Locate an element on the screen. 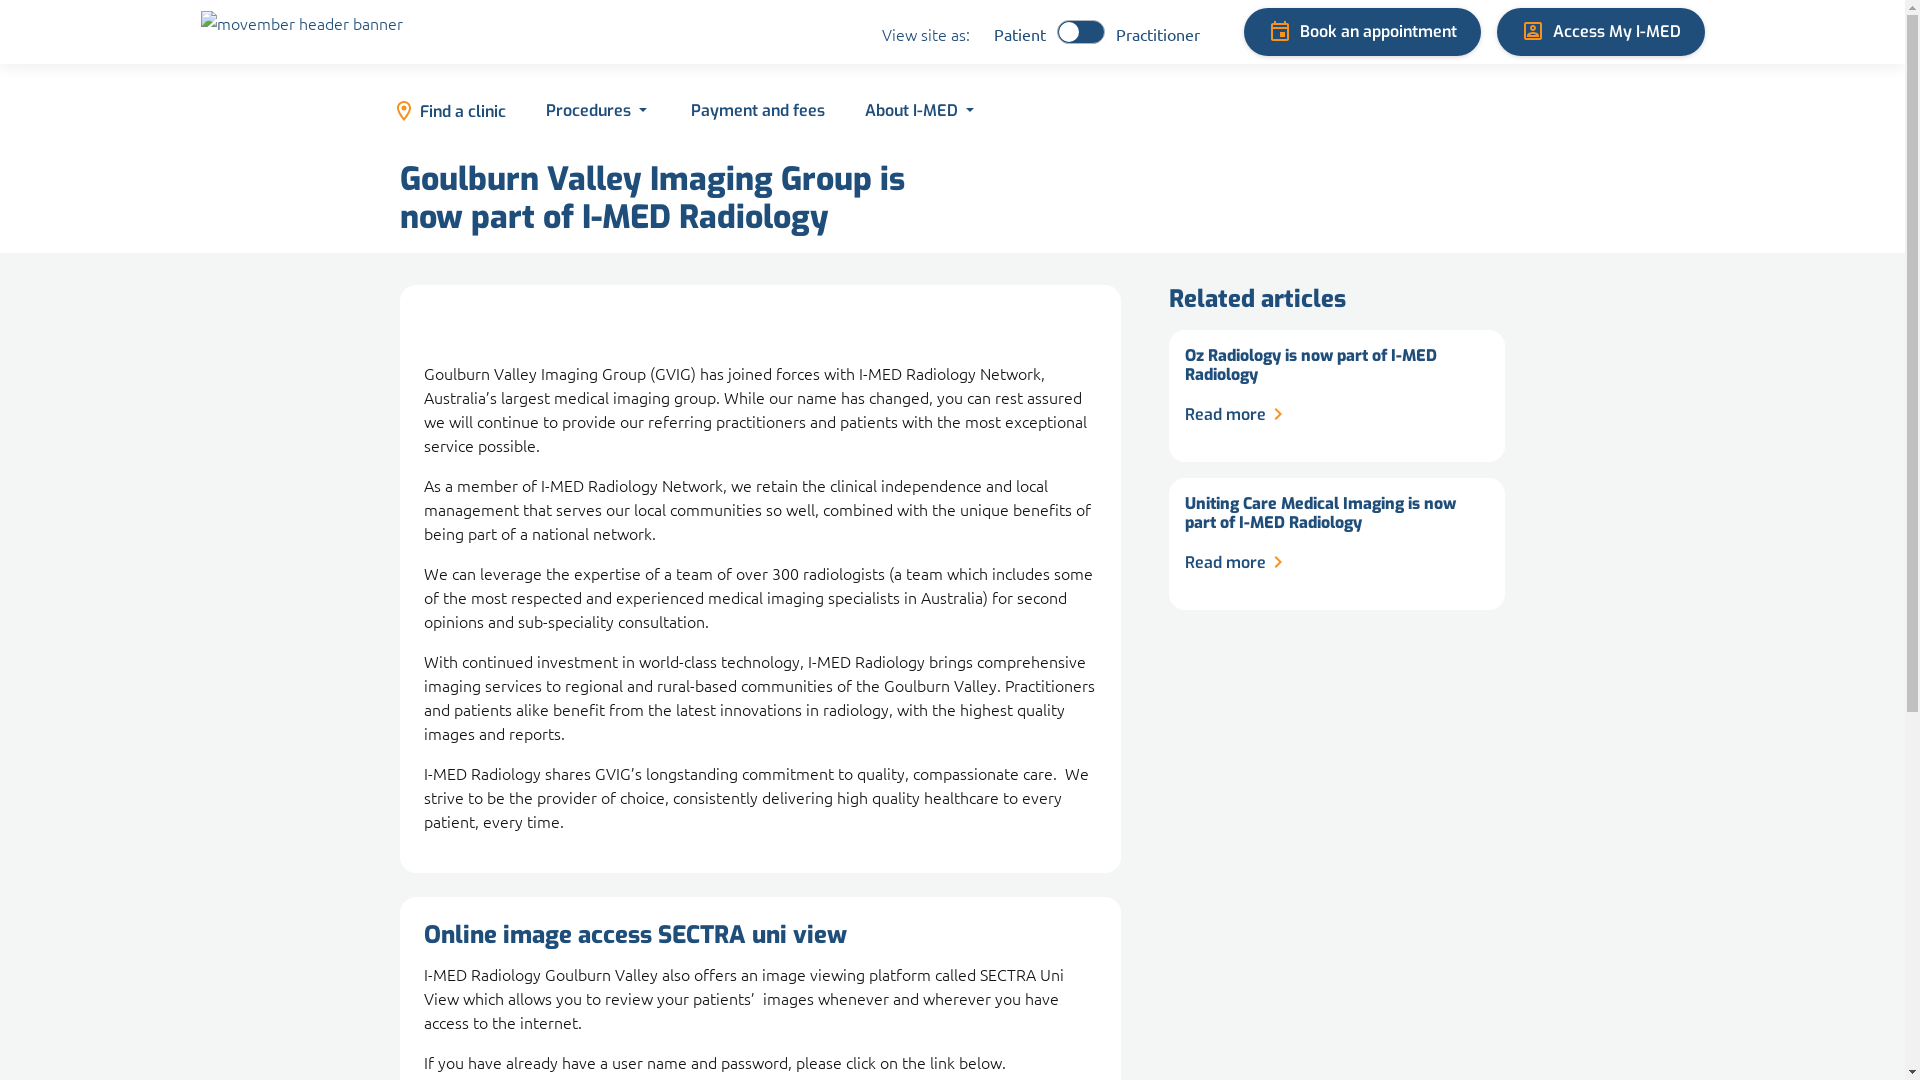  Book an appointment is located at coordinates (1362, 32).